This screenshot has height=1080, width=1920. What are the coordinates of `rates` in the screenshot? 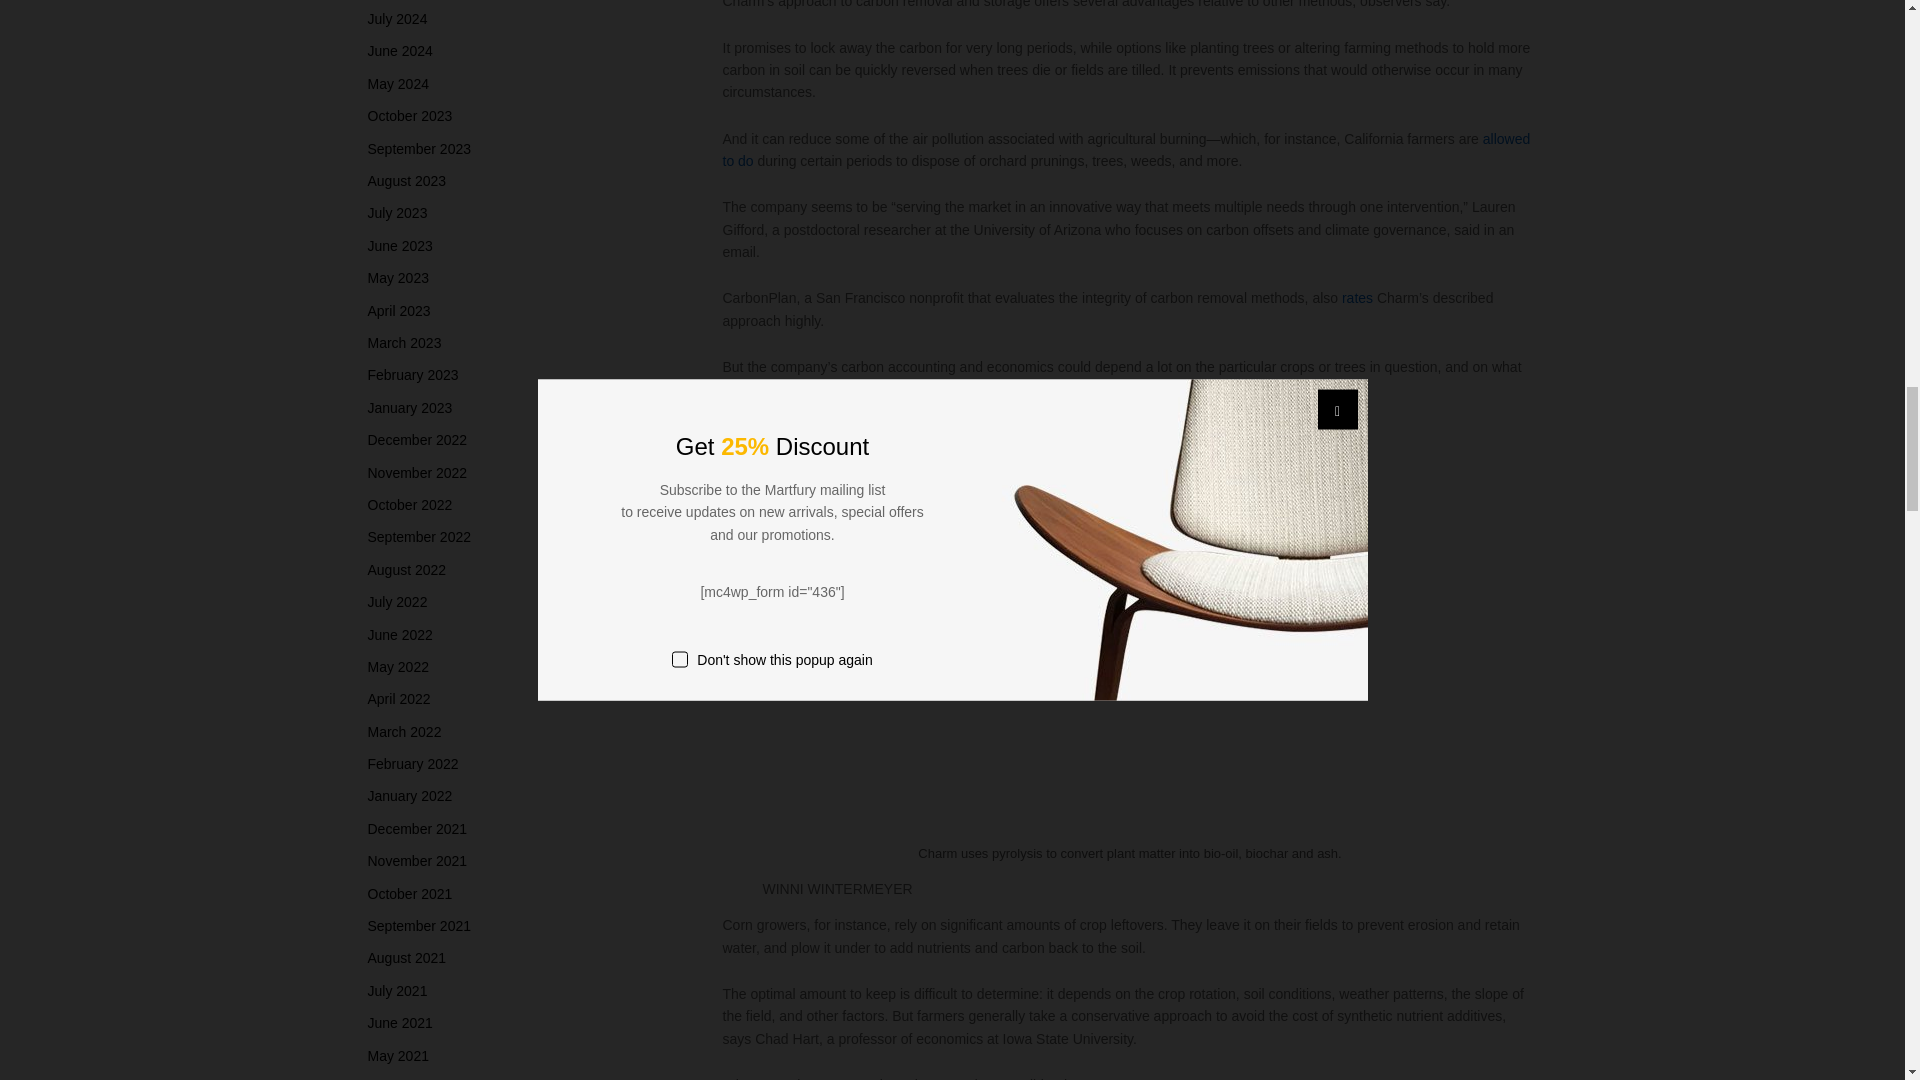 It's located at (1357, 298).